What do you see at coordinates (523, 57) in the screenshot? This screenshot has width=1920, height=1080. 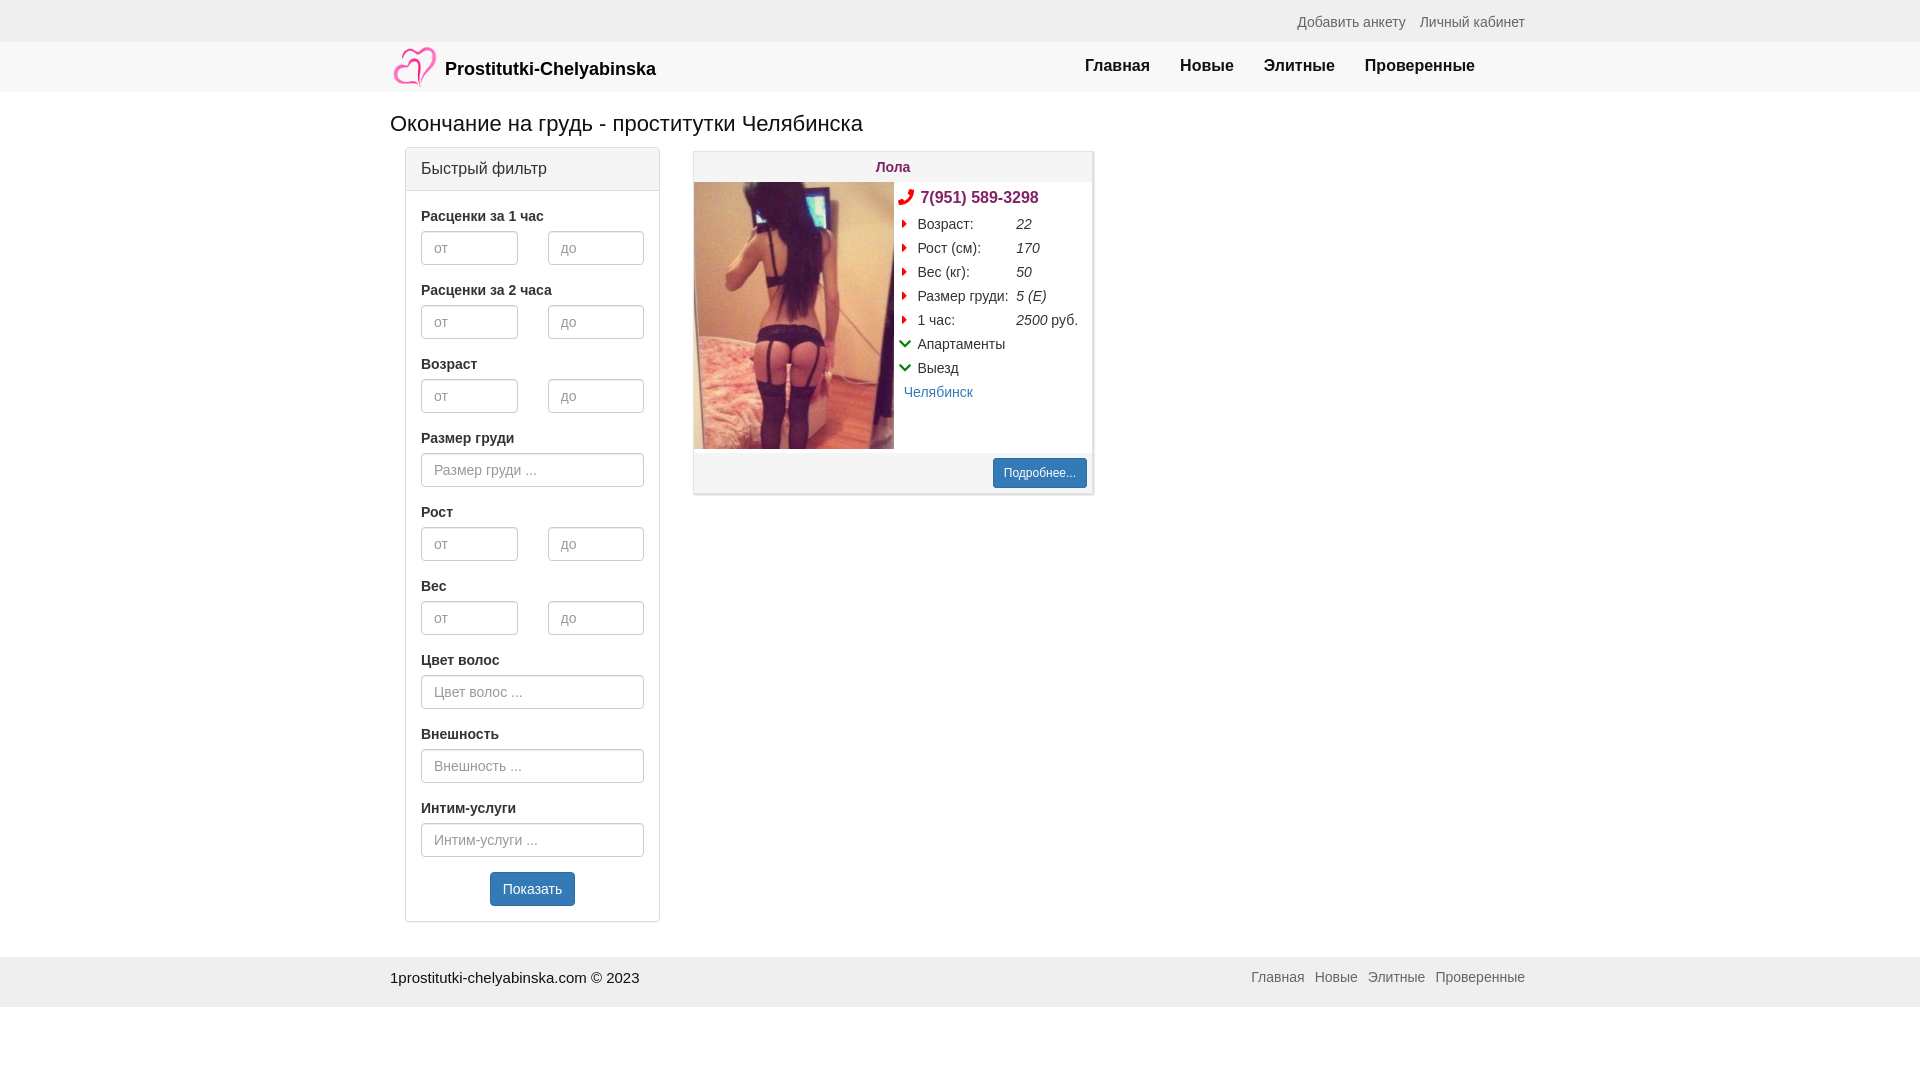 I see `Prostitutki-Chelyabinska` at bounding box center [523, 57].